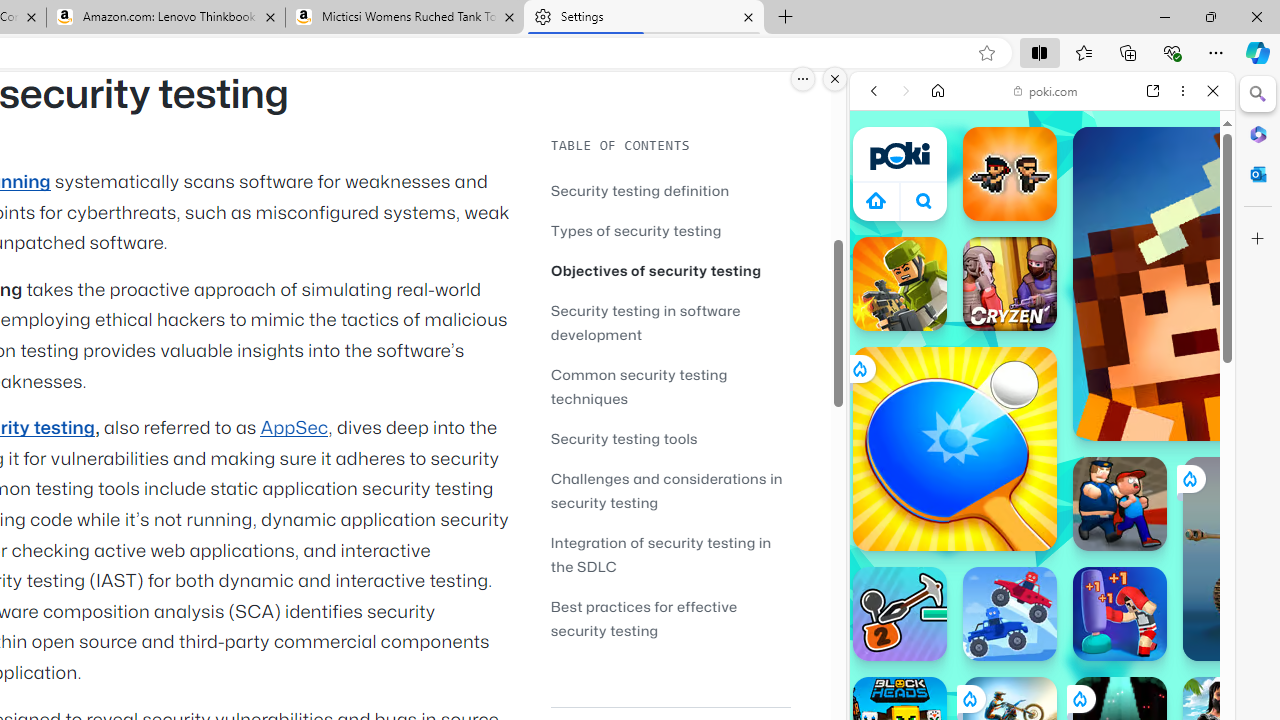 The height and width of the screenshot is (720, 1280). I want to click on Cryzen.io Cryzen.io, so click(1010, 284).